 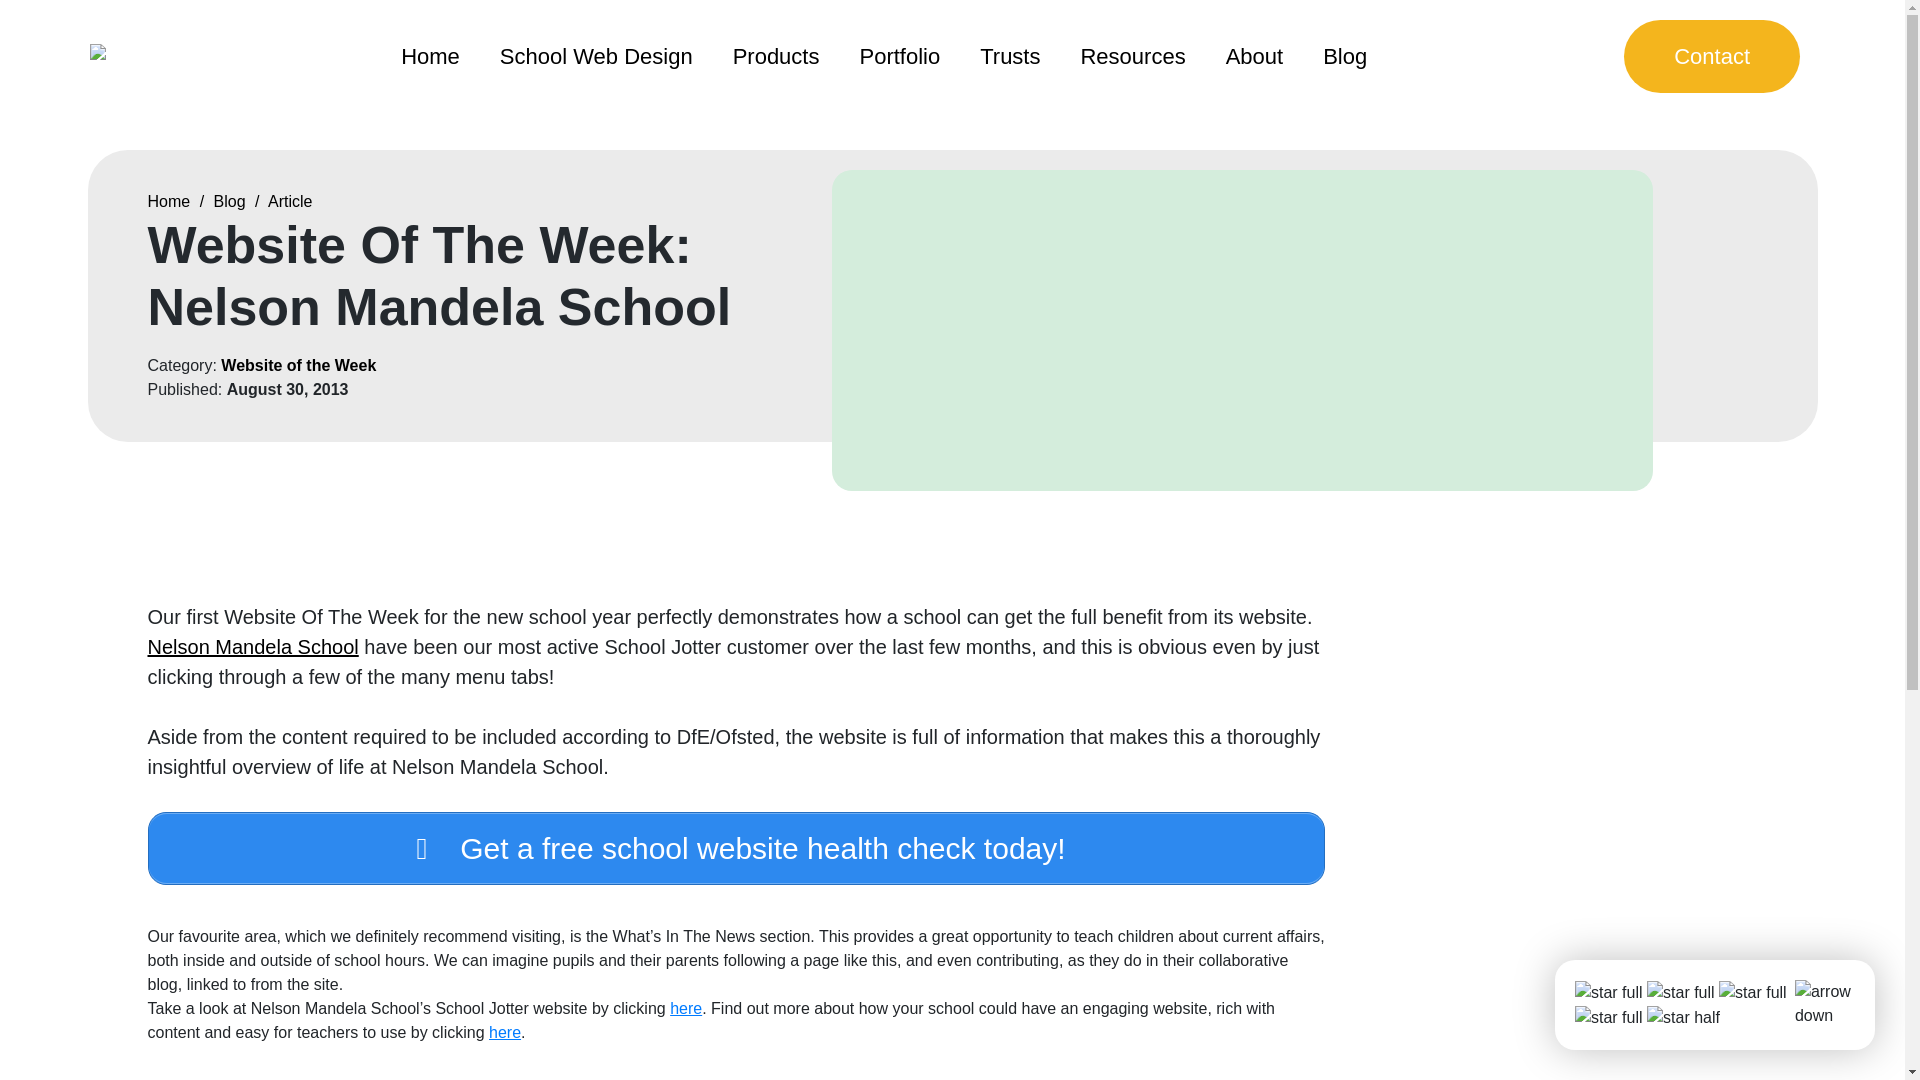 I want to click on Portfolio, so click(x=899, y=56).